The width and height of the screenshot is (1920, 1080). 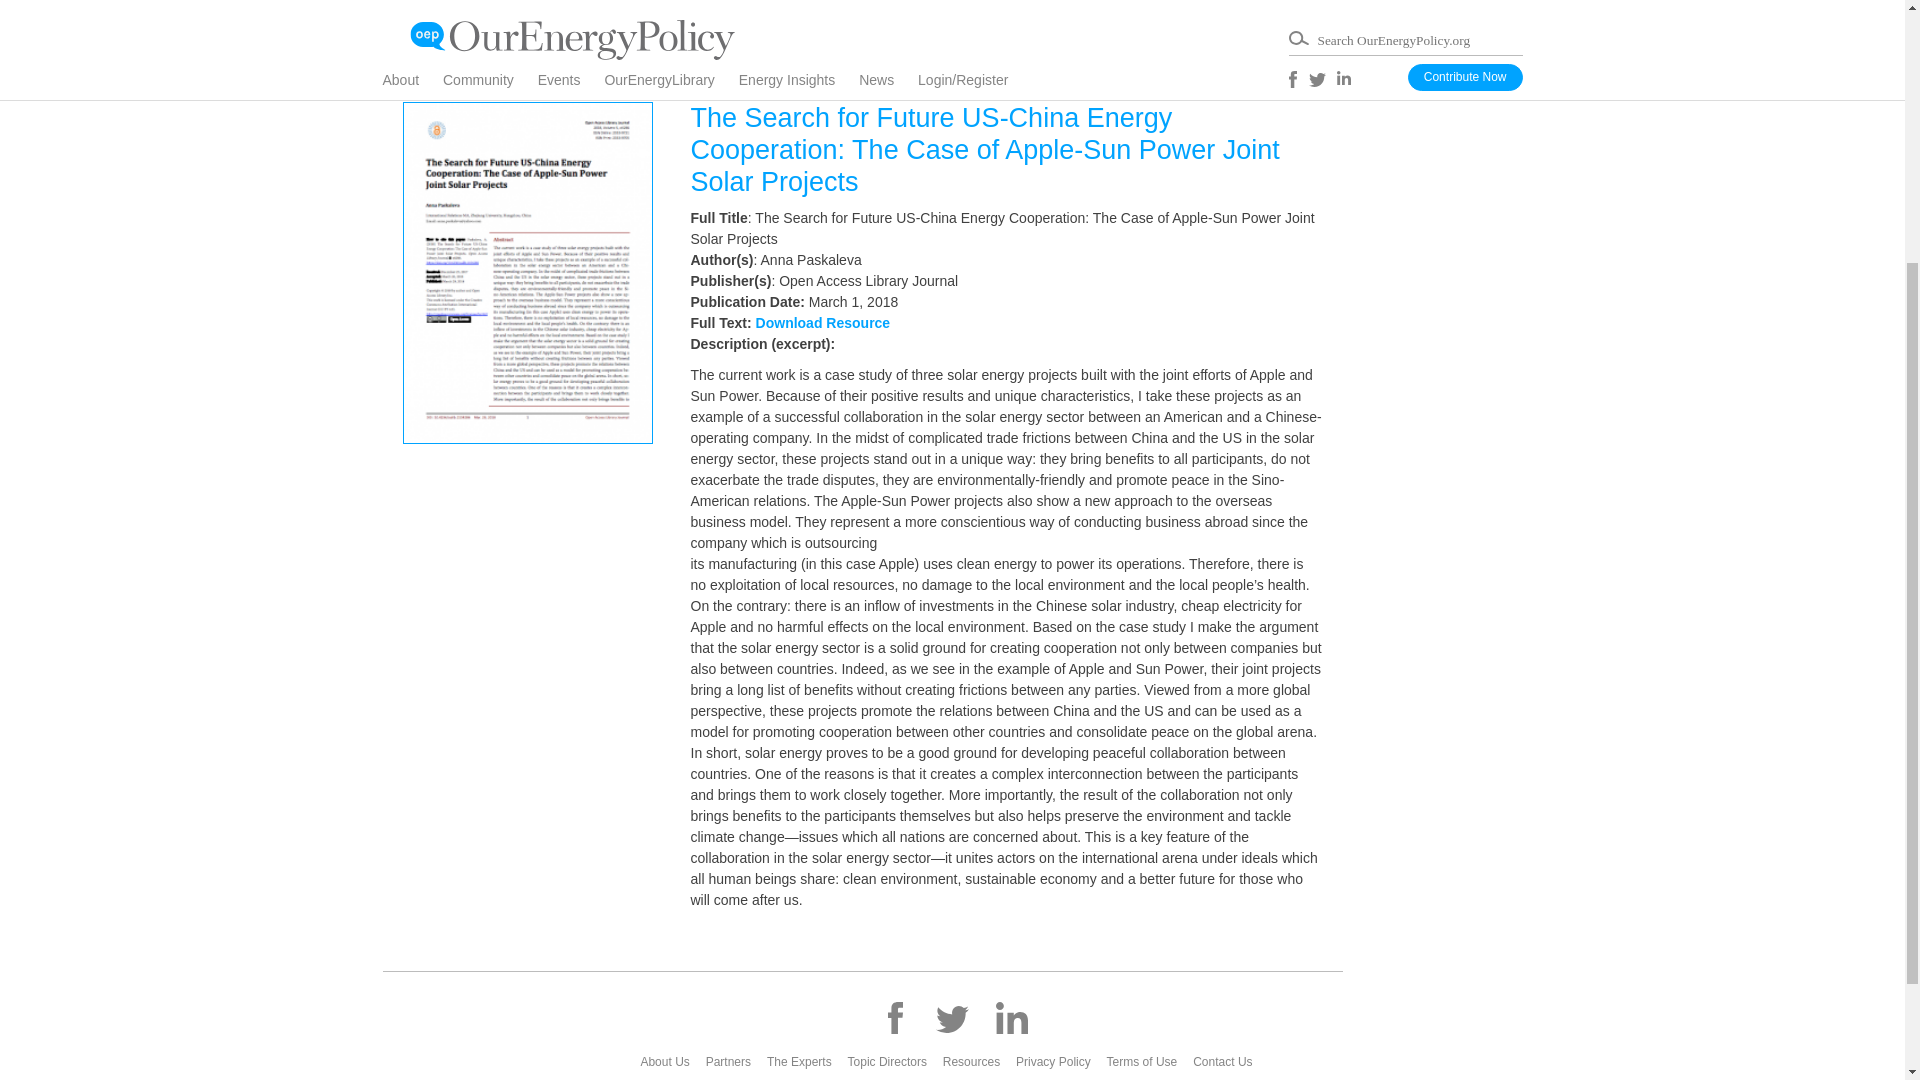 I want to click on partners, so click(x=732, y=1062).